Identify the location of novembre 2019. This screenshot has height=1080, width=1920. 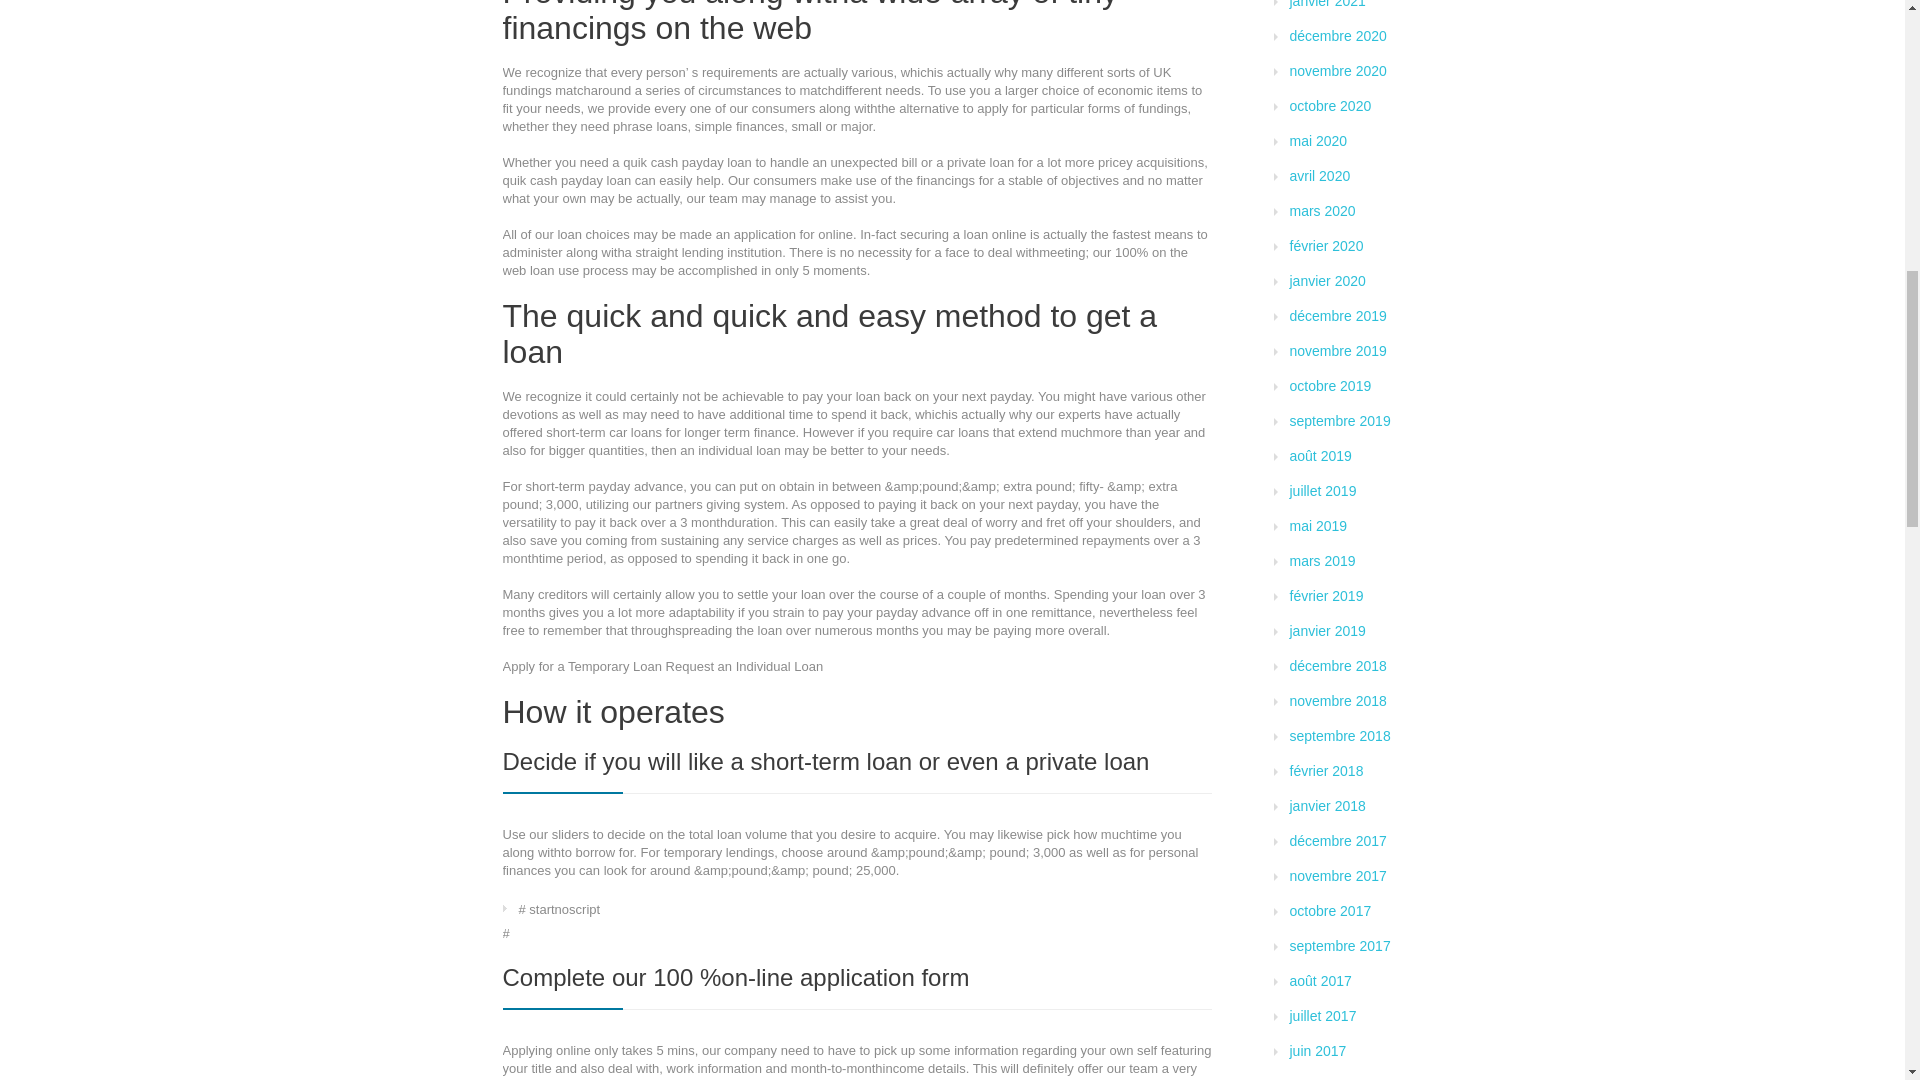
(1338, 350).